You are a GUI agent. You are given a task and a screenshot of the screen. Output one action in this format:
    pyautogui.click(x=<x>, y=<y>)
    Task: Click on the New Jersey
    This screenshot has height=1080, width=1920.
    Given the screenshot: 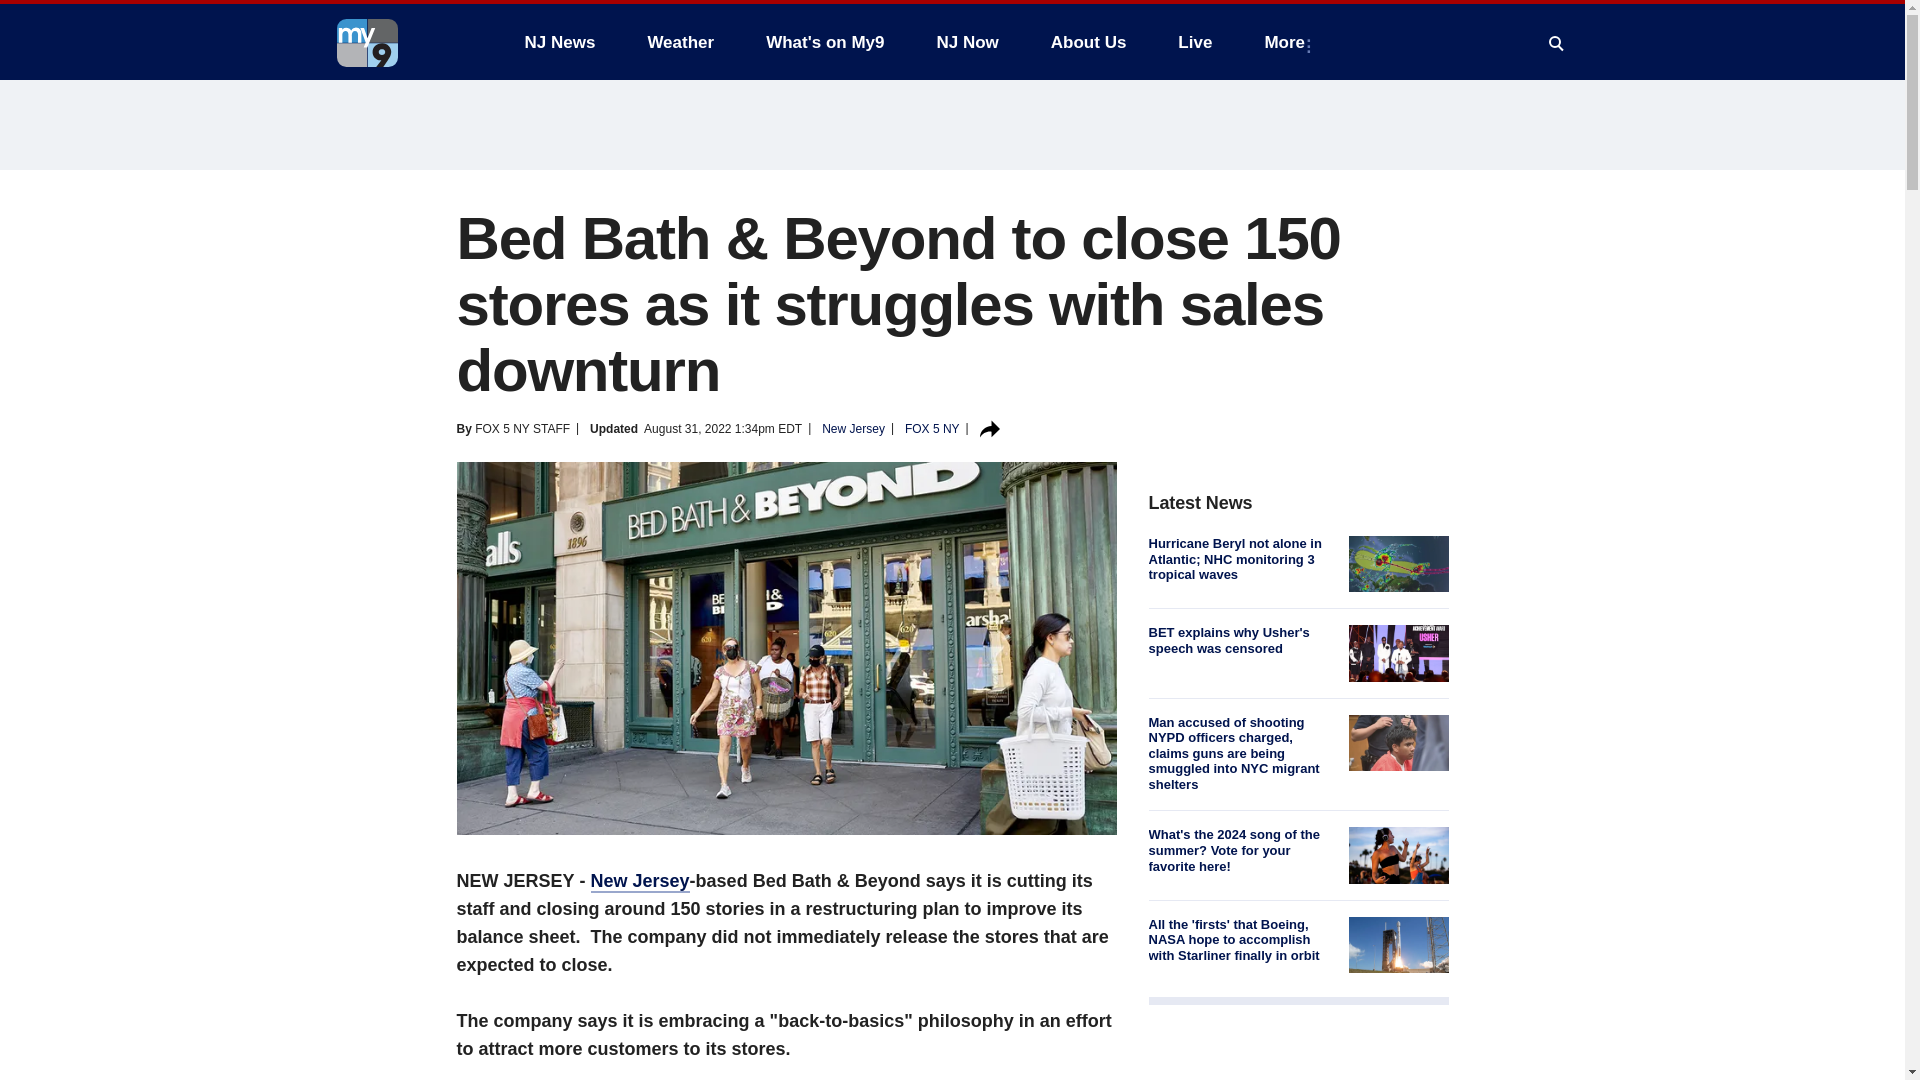 What is the action you would take?
    pyautogui.click(x=853, y=429)
    